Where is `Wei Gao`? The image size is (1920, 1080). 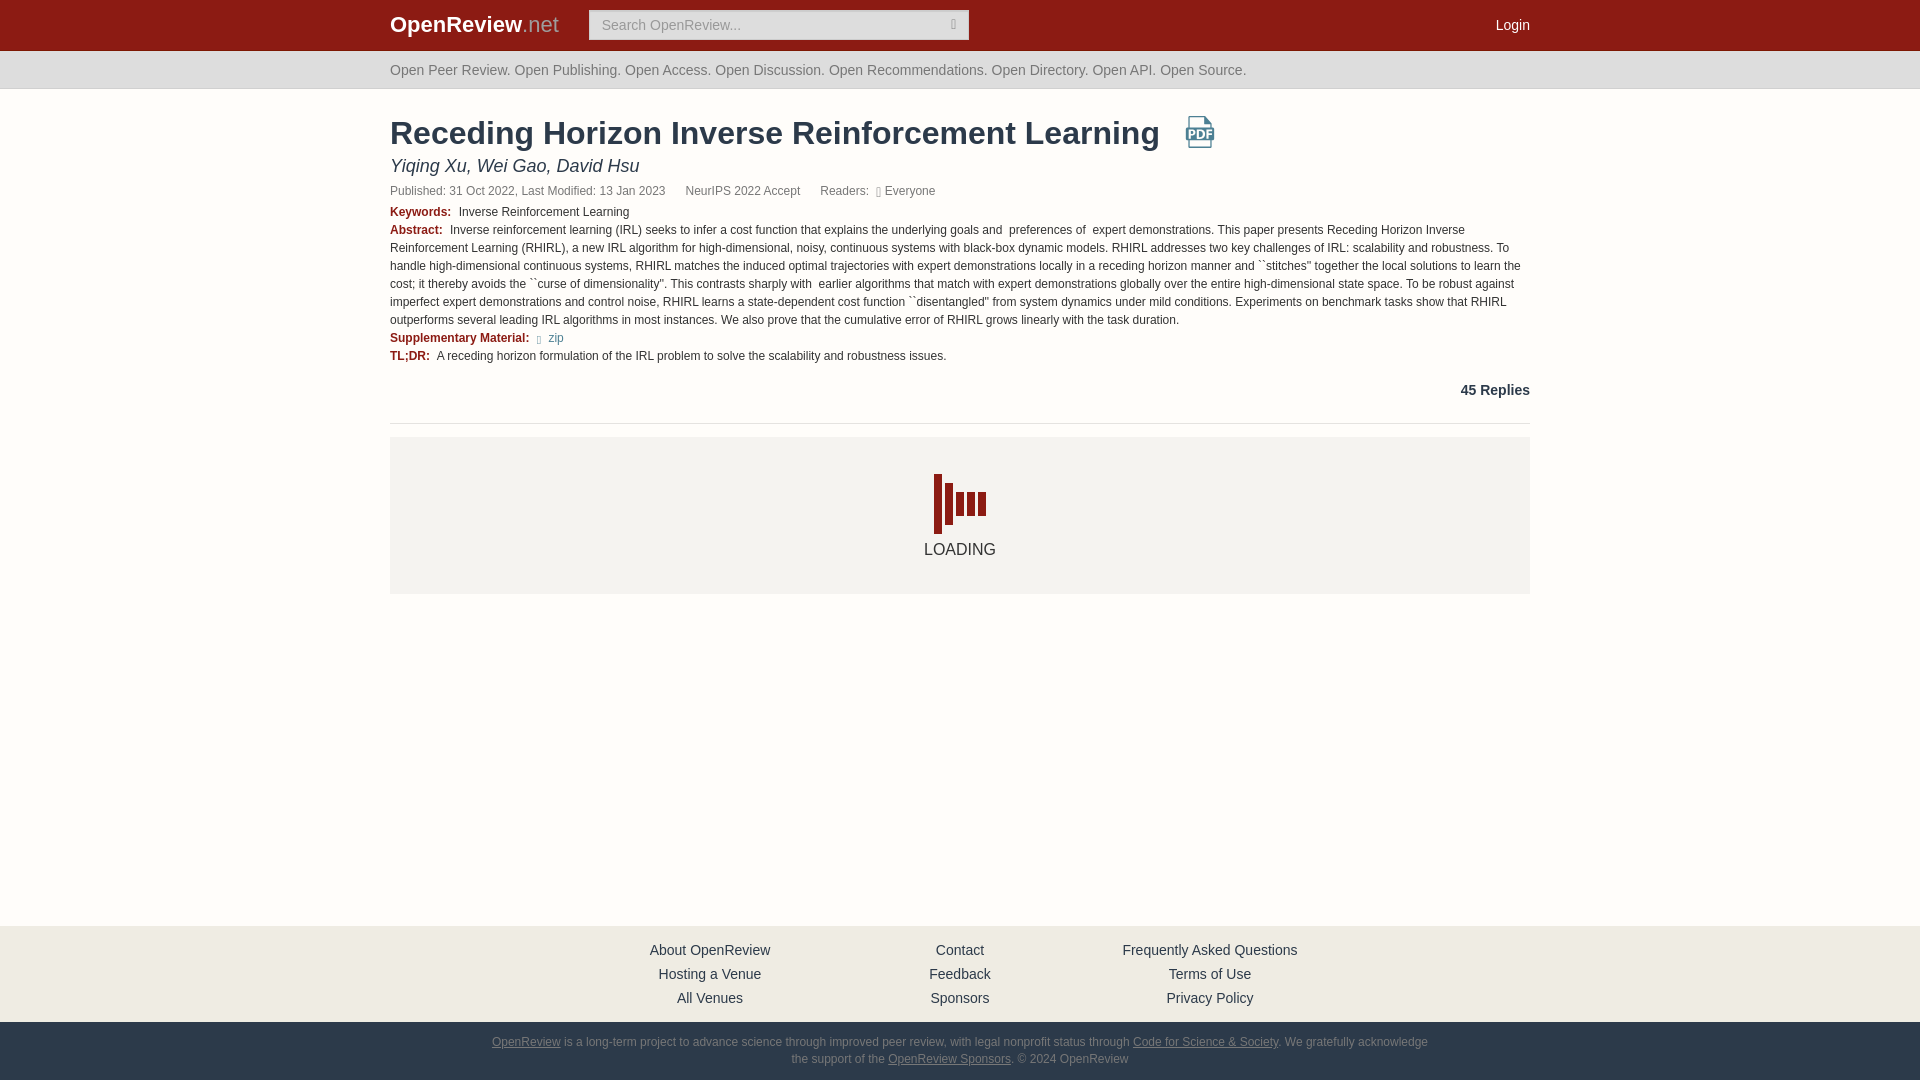 Wei Gao is located at coordinates (512, 166).